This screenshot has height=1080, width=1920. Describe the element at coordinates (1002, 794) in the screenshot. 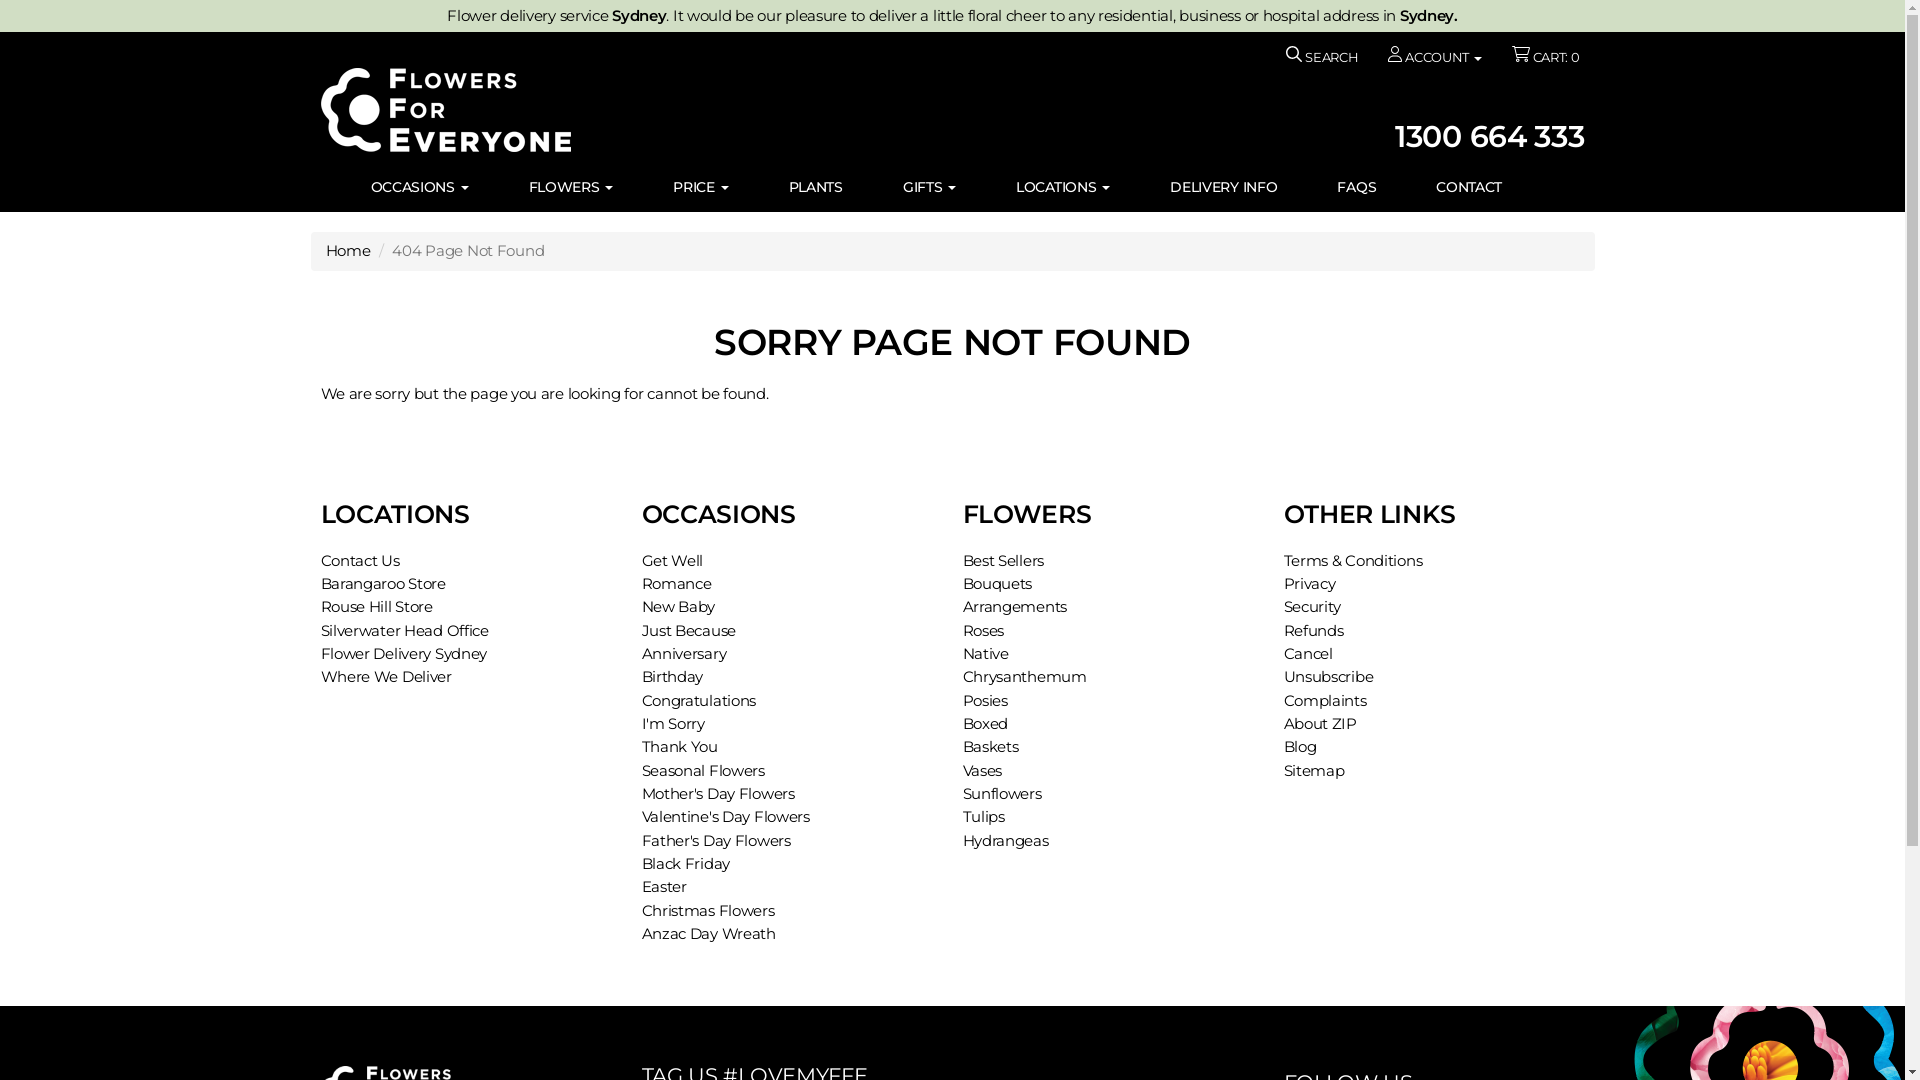

I see `Sunflowers` at that location.